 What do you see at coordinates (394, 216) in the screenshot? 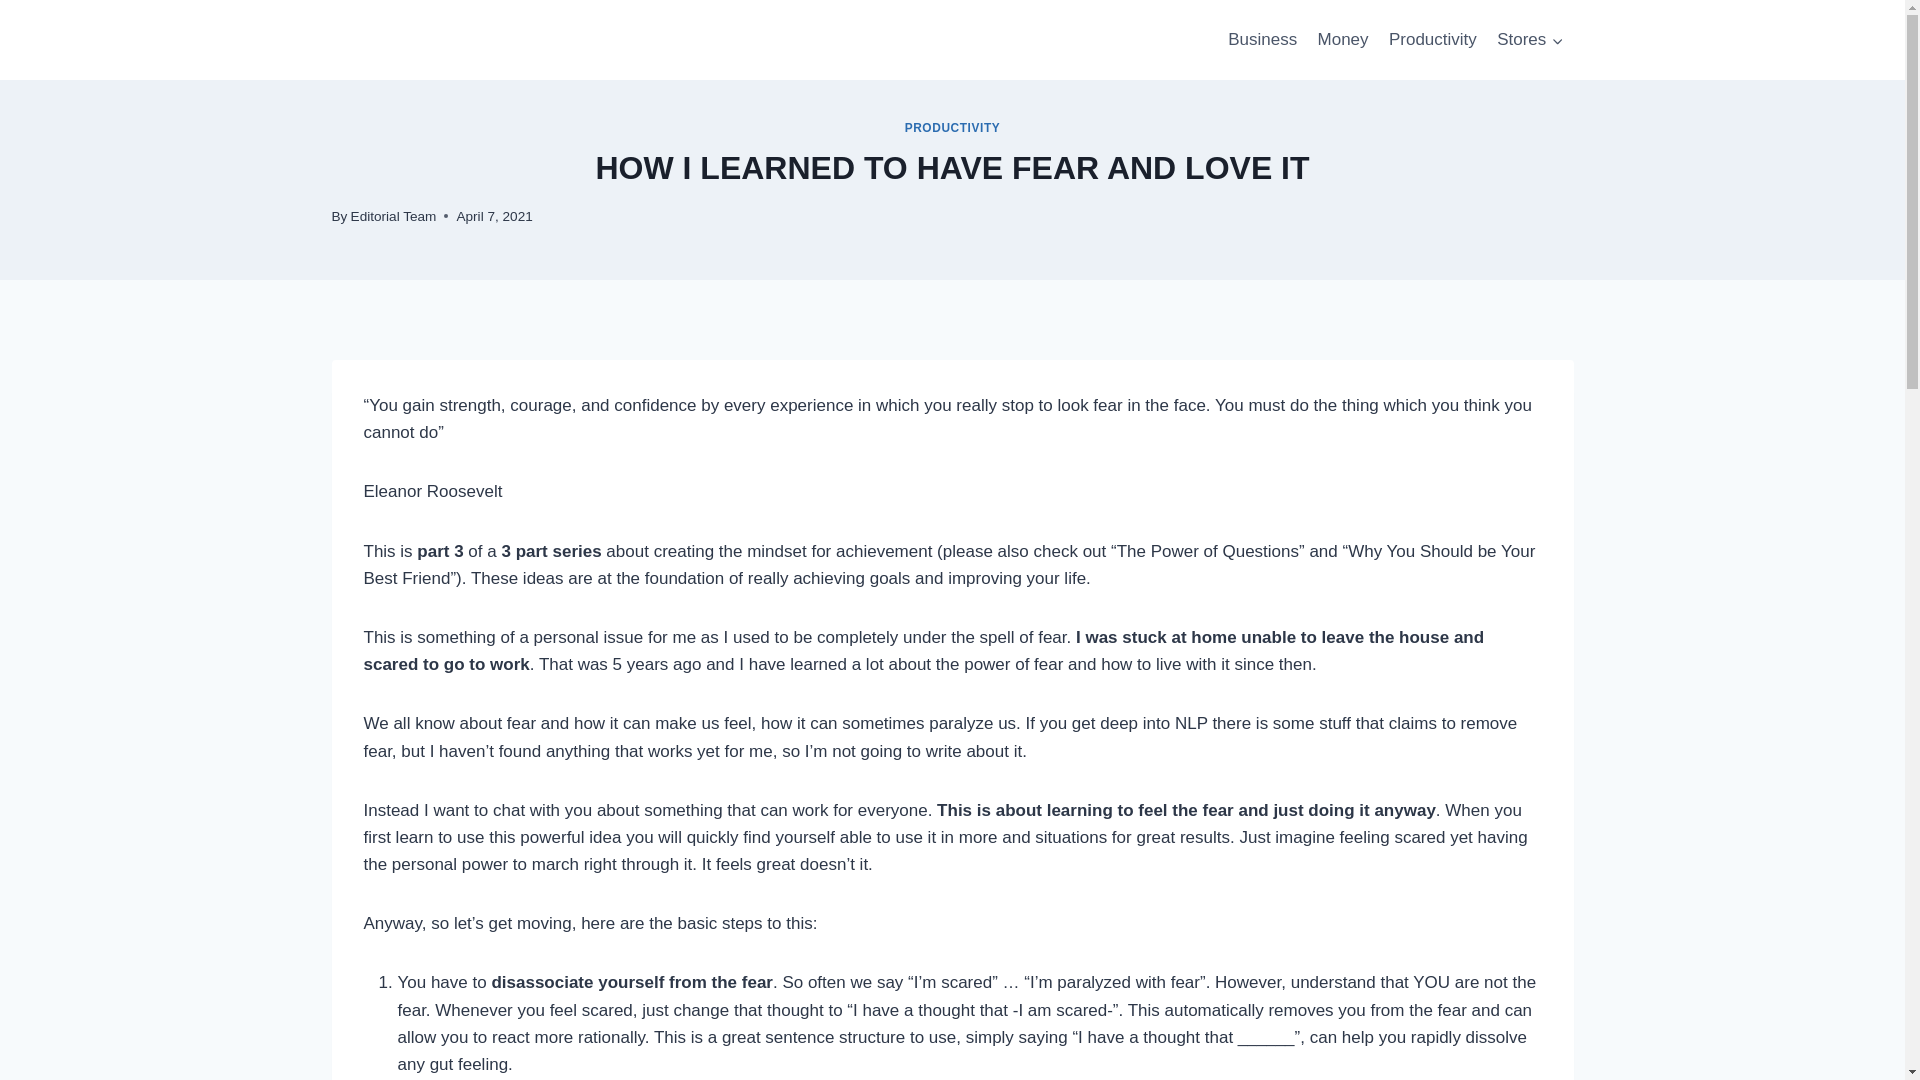
I see `Editorial Team` at bounding box center [394, 216].